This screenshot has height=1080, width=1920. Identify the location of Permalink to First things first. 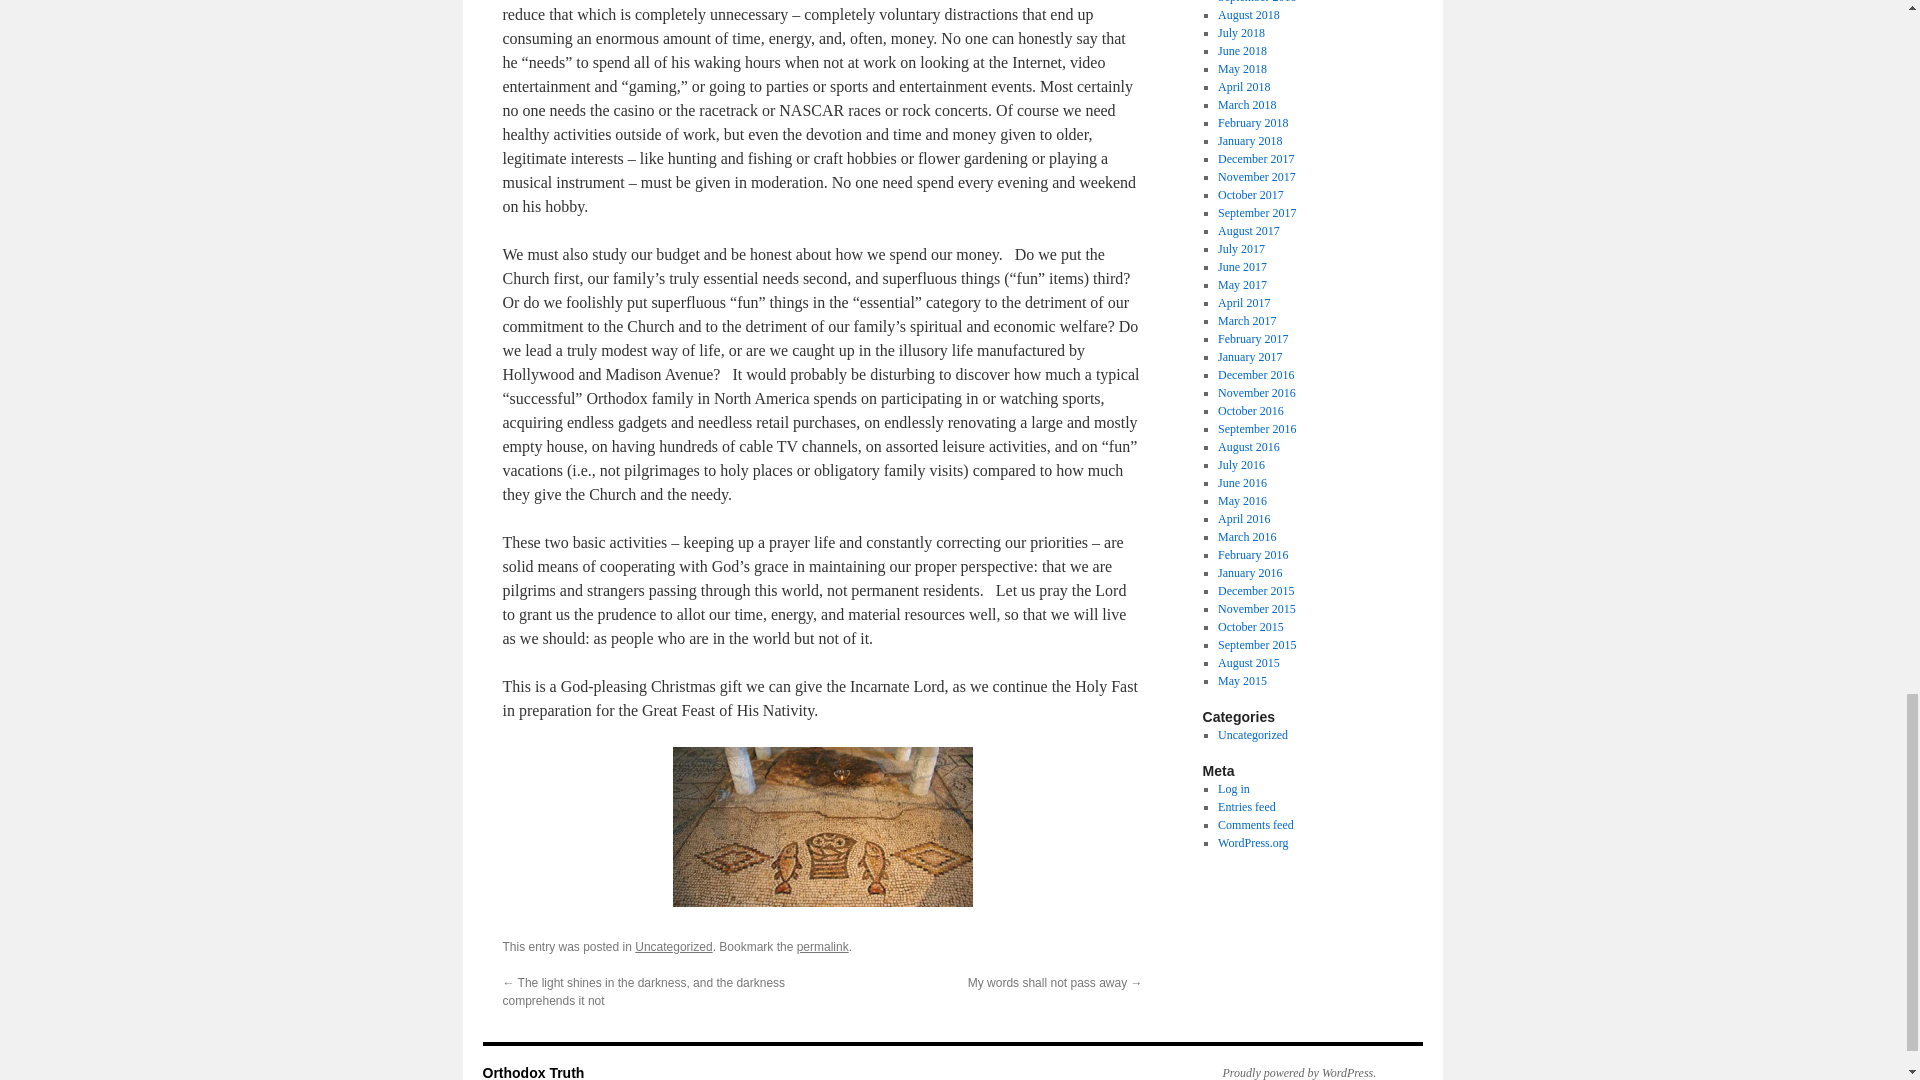
(822, 946).